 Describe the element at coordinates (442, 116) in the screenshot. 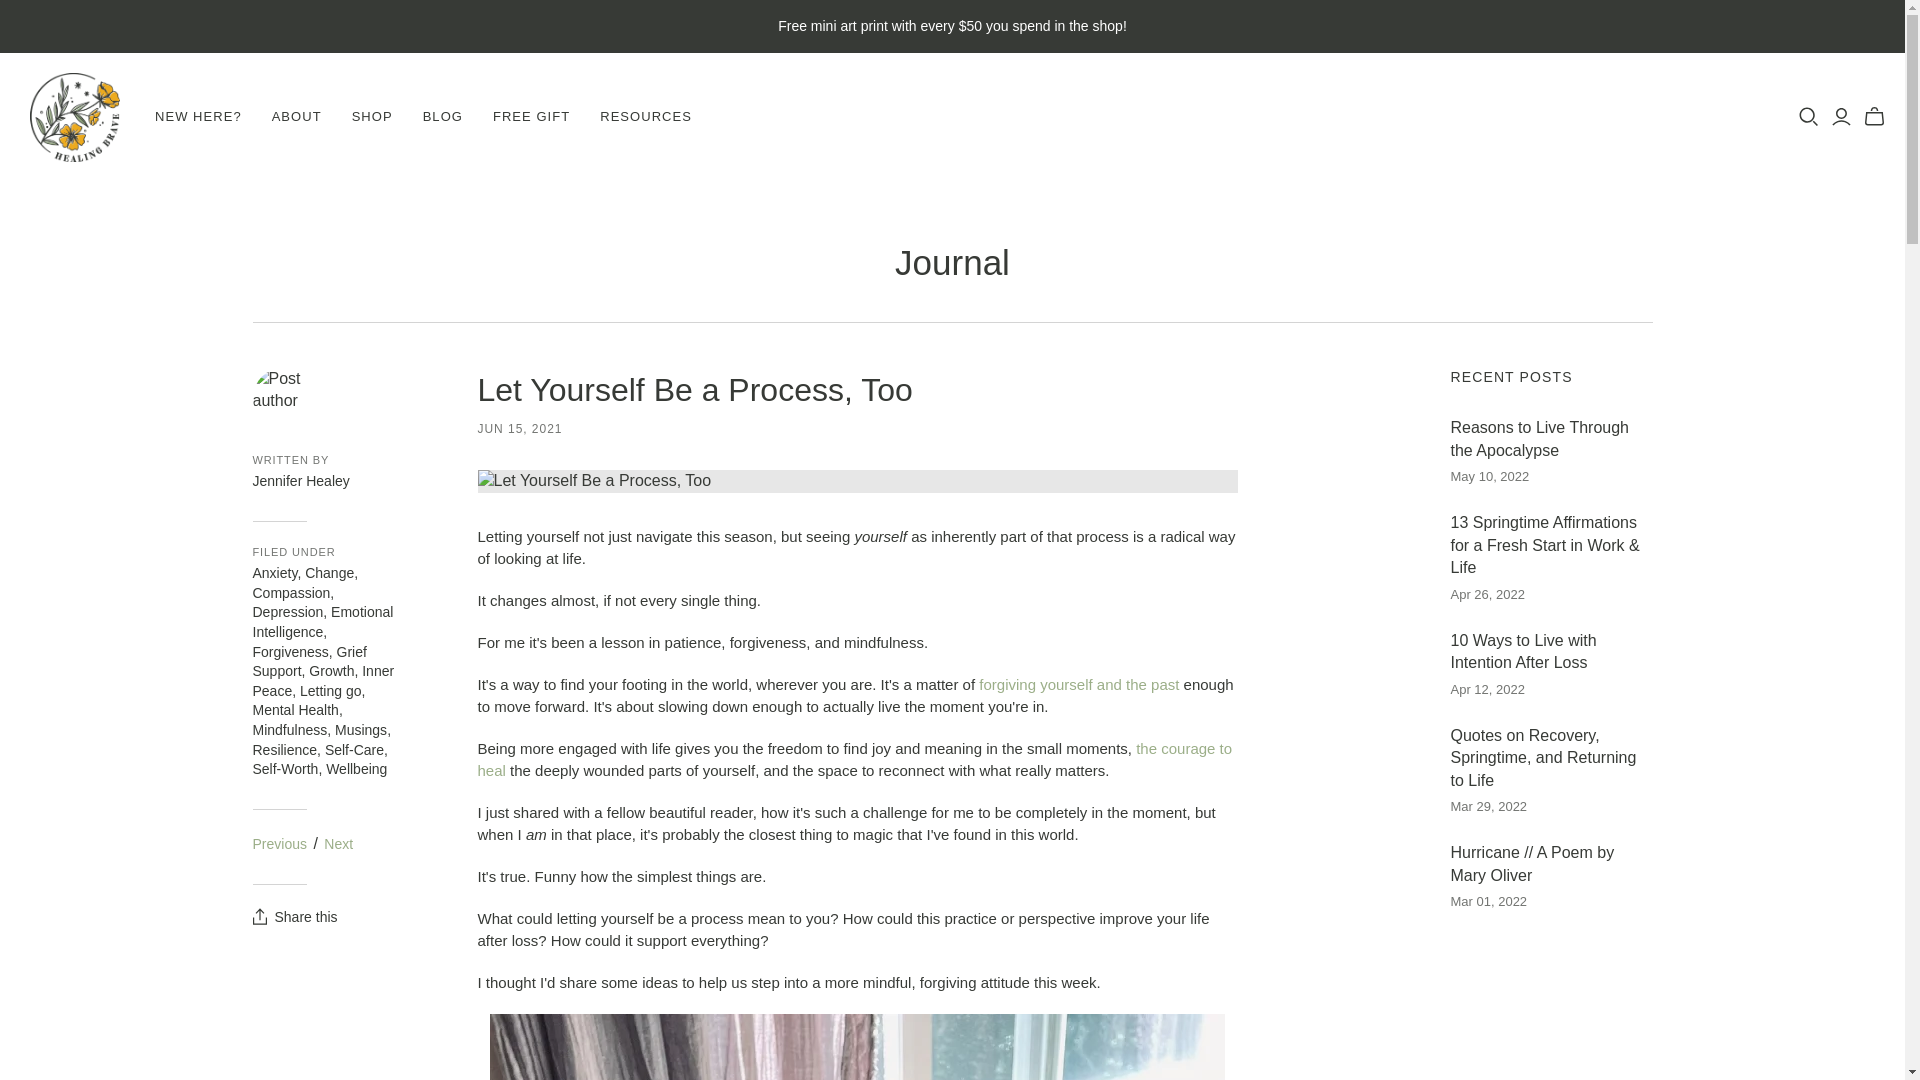

I see `BLOG` at that location.